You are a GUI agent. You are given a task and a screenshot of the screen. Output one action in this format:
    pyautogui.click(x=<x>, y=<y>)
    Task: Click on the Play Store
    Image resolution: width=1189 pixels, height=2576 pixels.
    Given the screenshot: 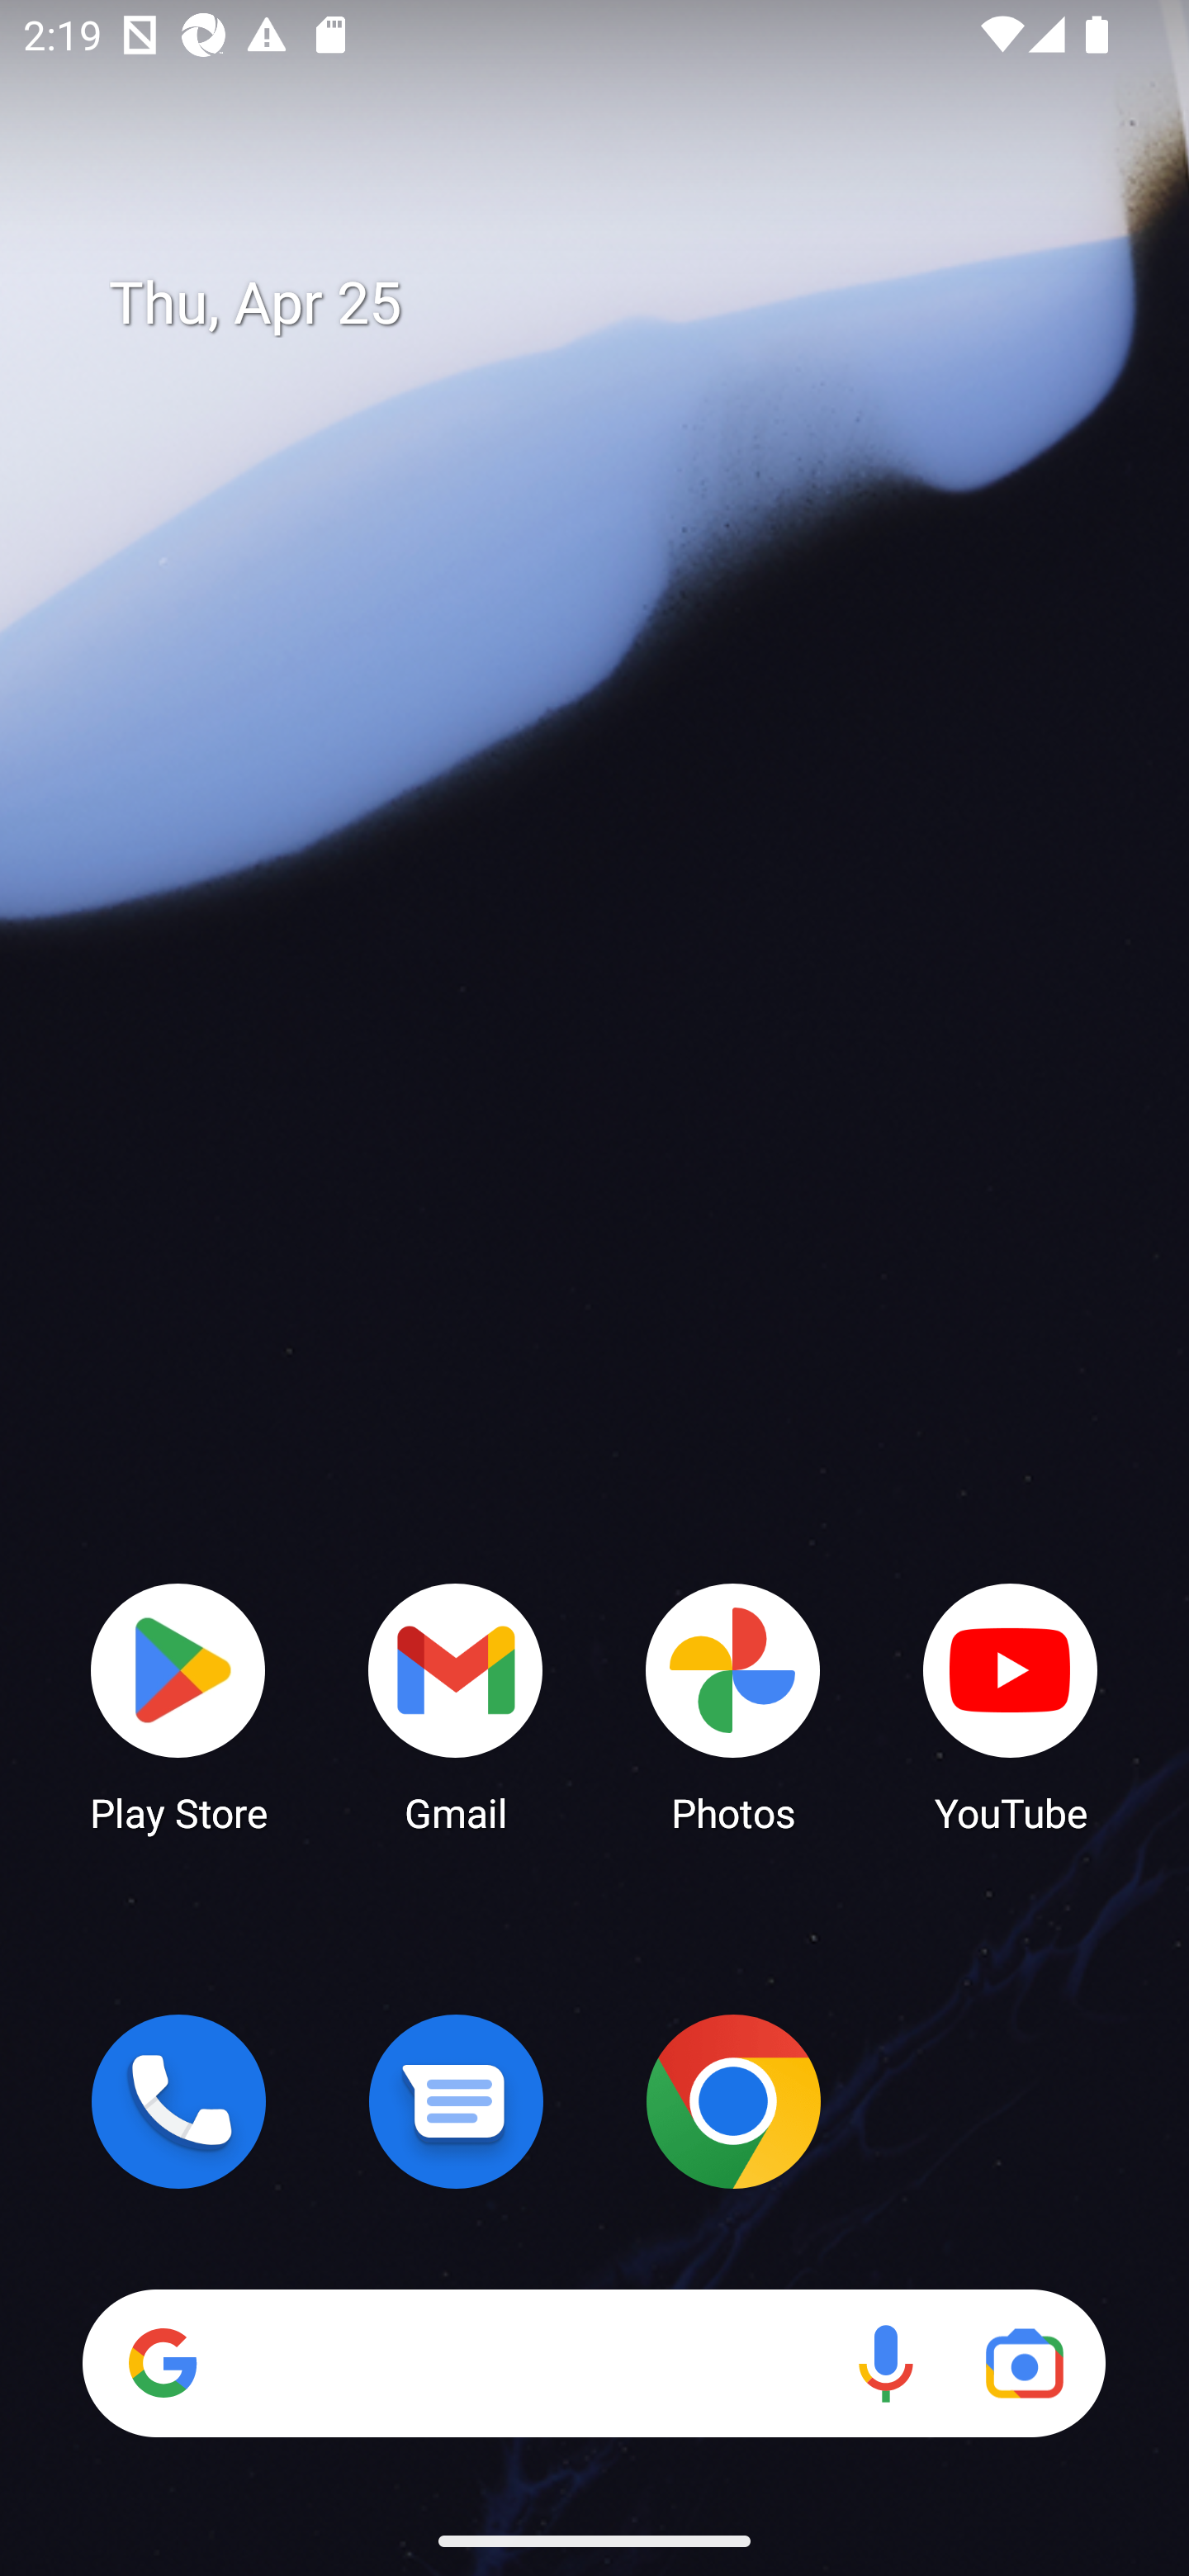 What is the action you would take?
    pyautogui.click(x=178, y=1706)
    